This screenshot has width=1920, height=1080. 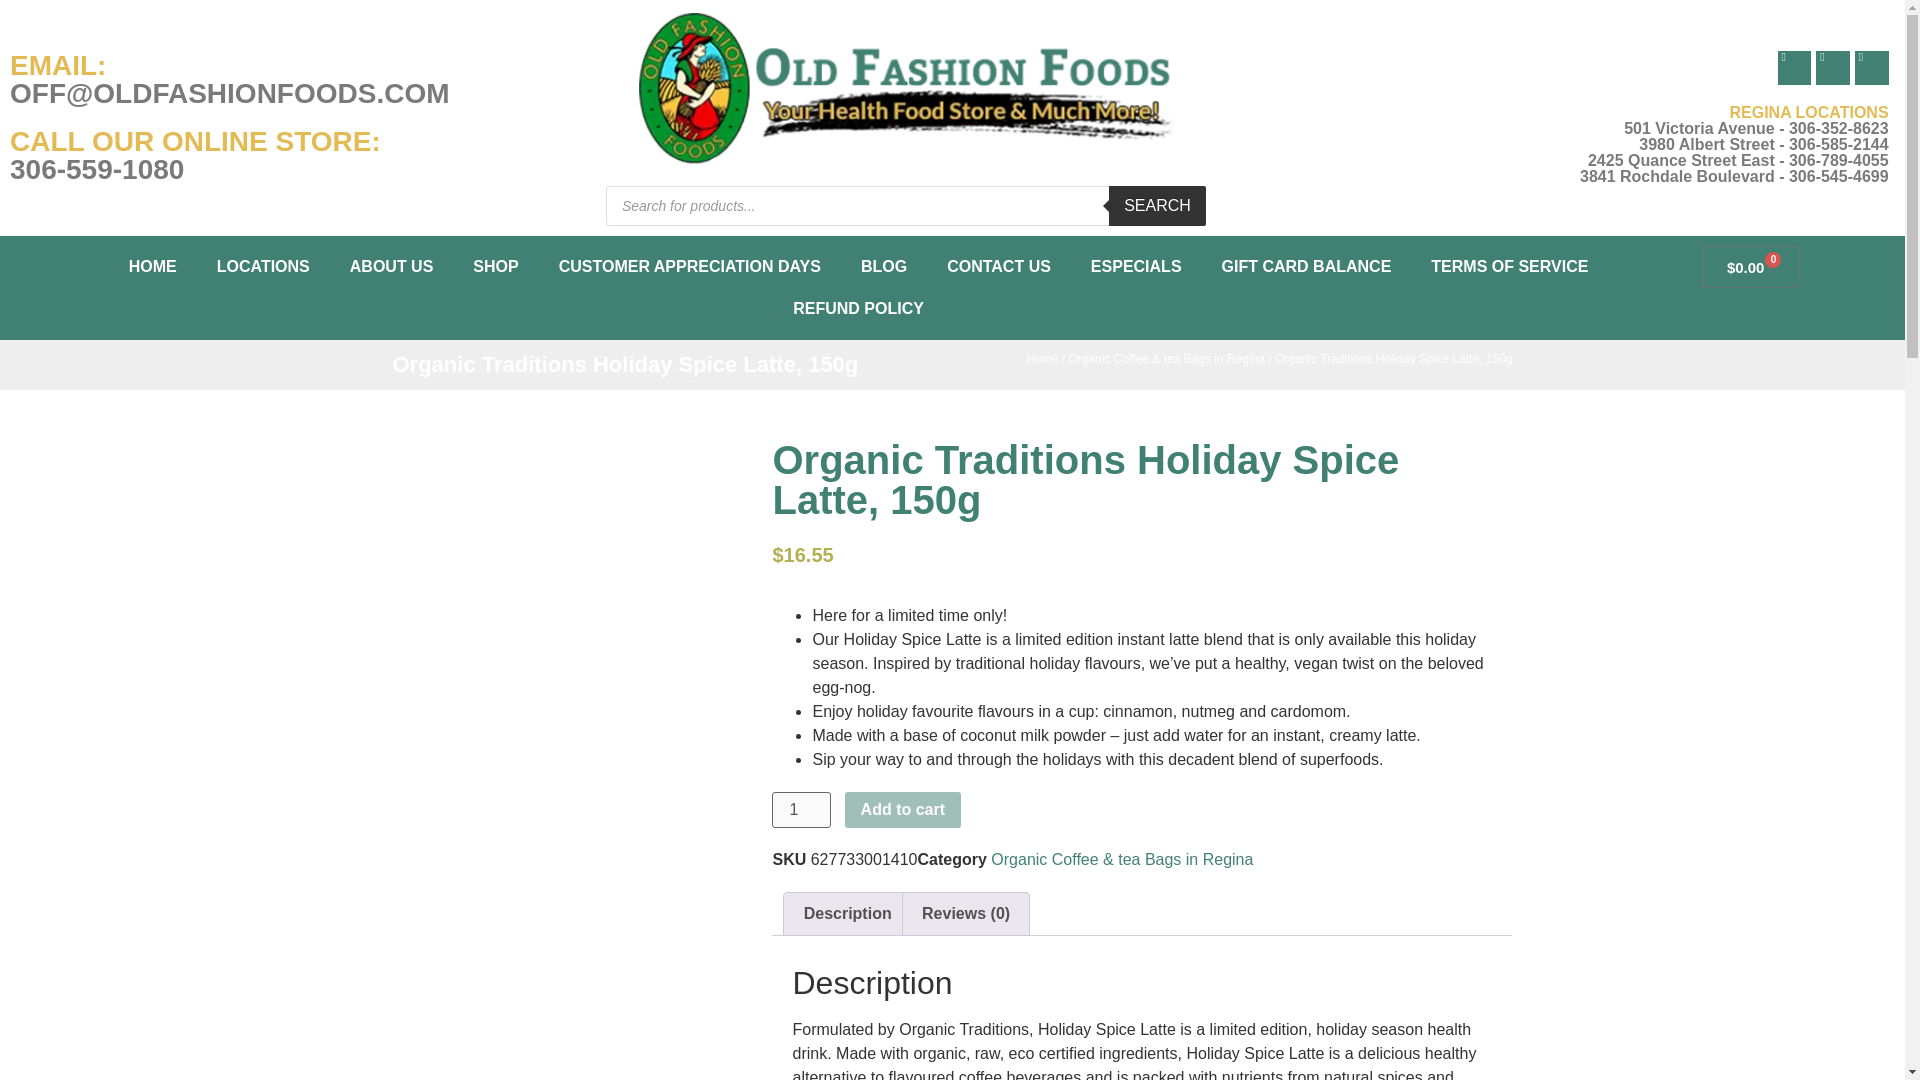 What do you see at coordinates (1157, 205) in the screenshot?
I see `SEARCH` at bounding box center [1157, 205].